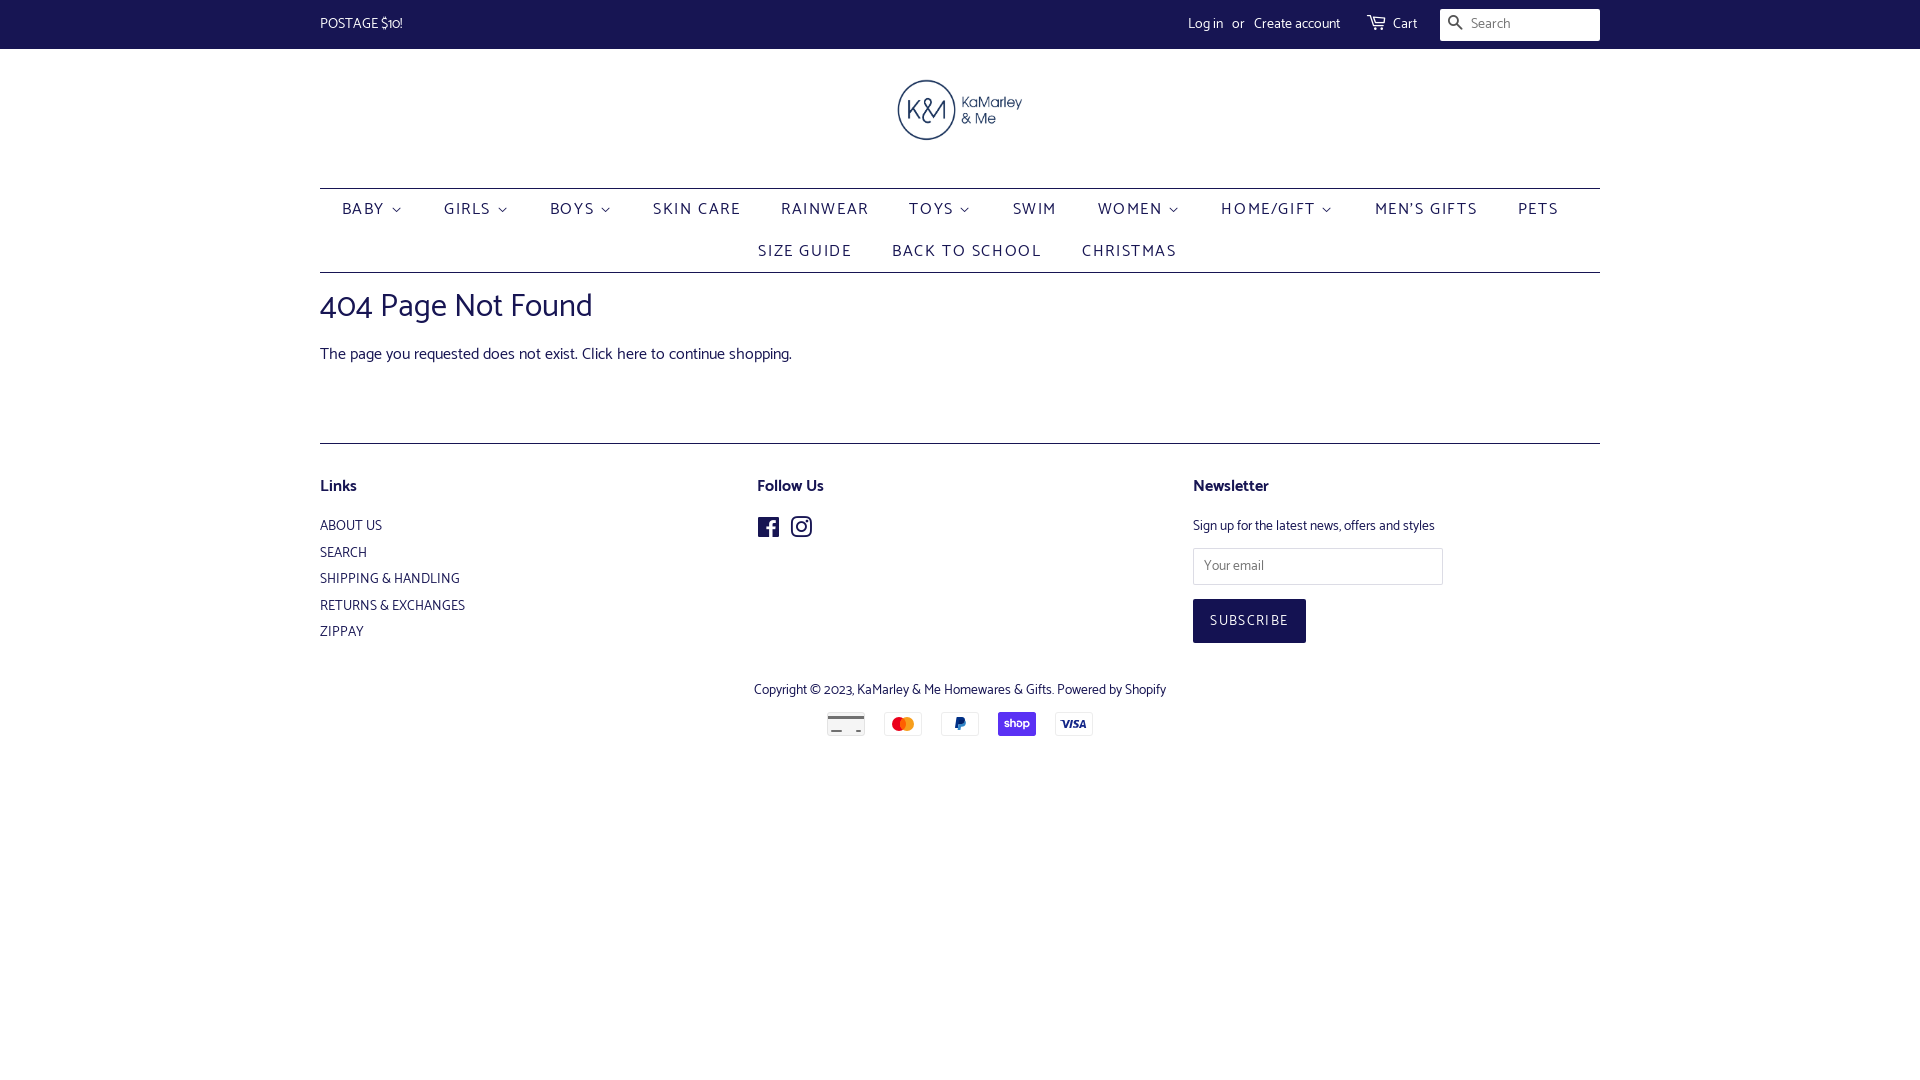  What do you see at coordinates (1112, 690) in the screenshot?
I see `Powered by Shopify` at bounding box center [1112, 690].